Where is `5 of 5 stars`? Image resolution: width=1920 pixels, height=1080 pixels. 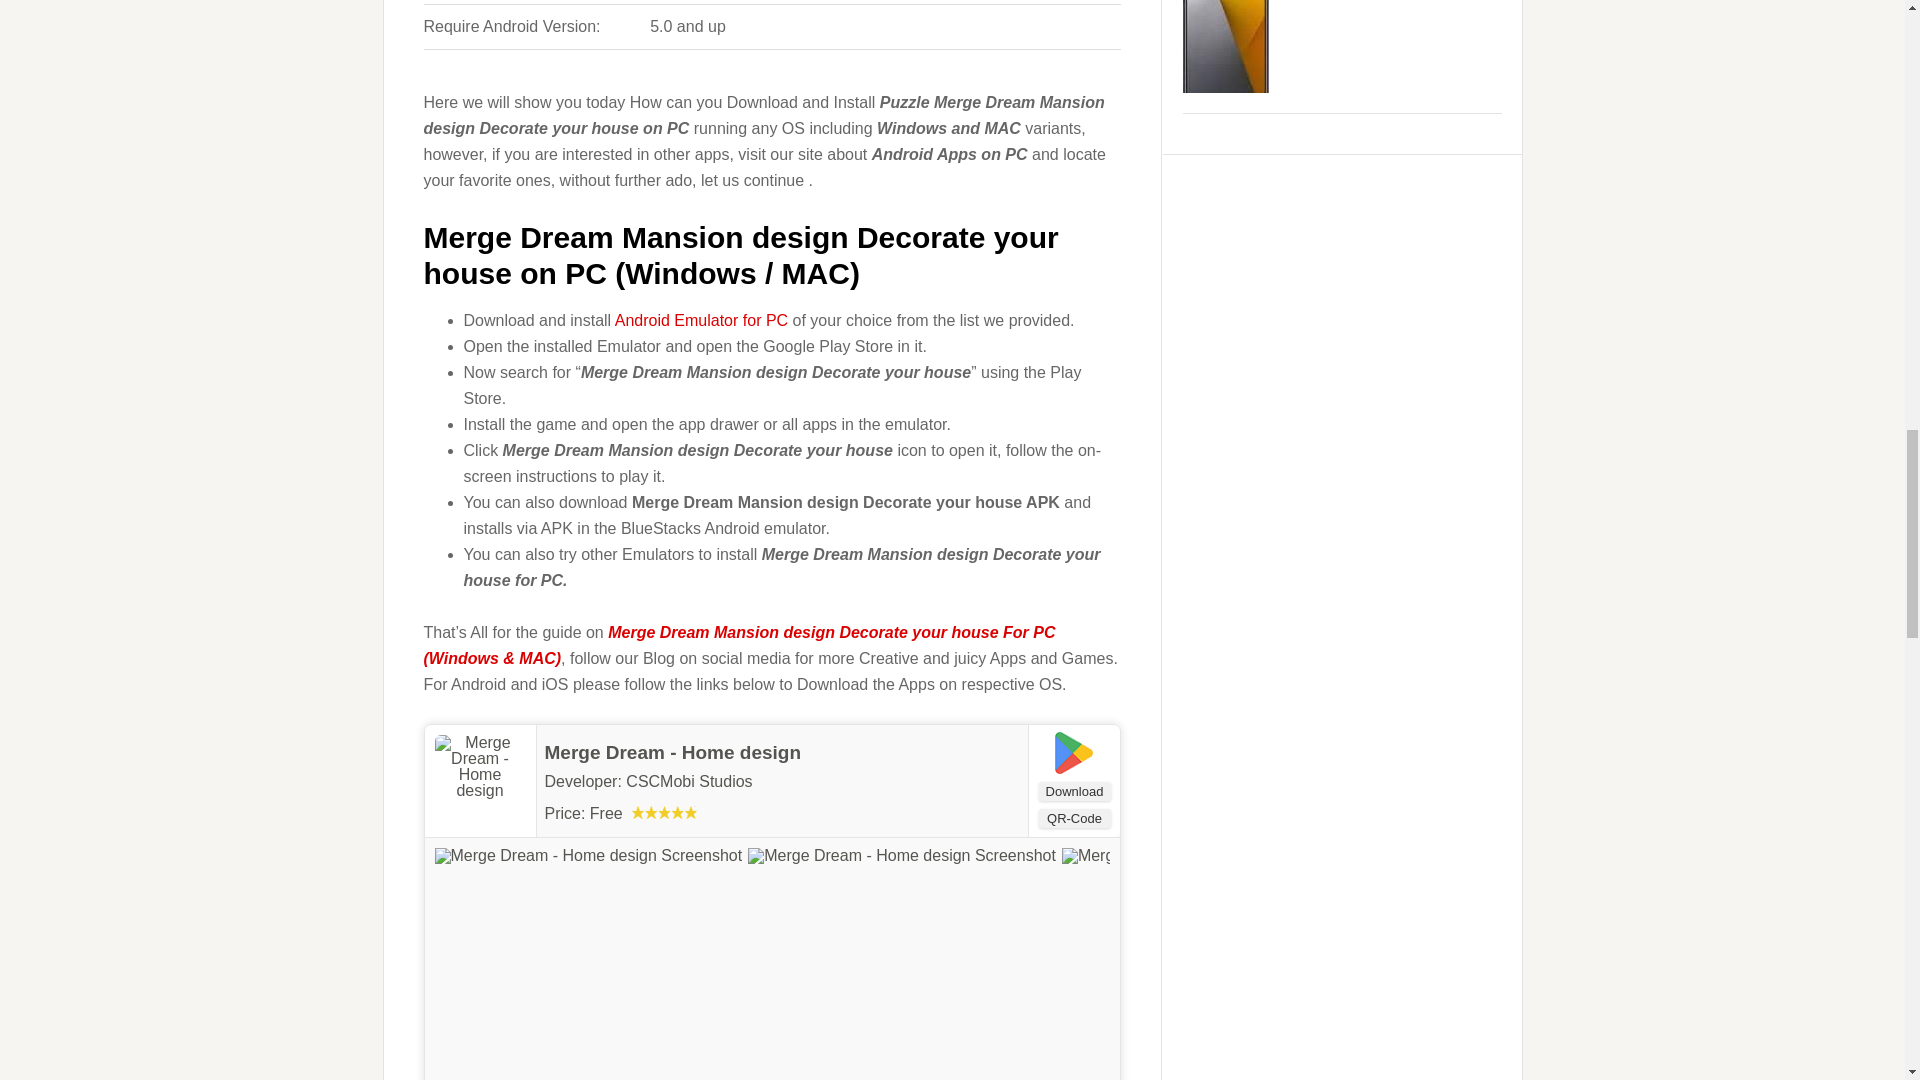
5 of 5 stars is located at coordinates (664, 812).